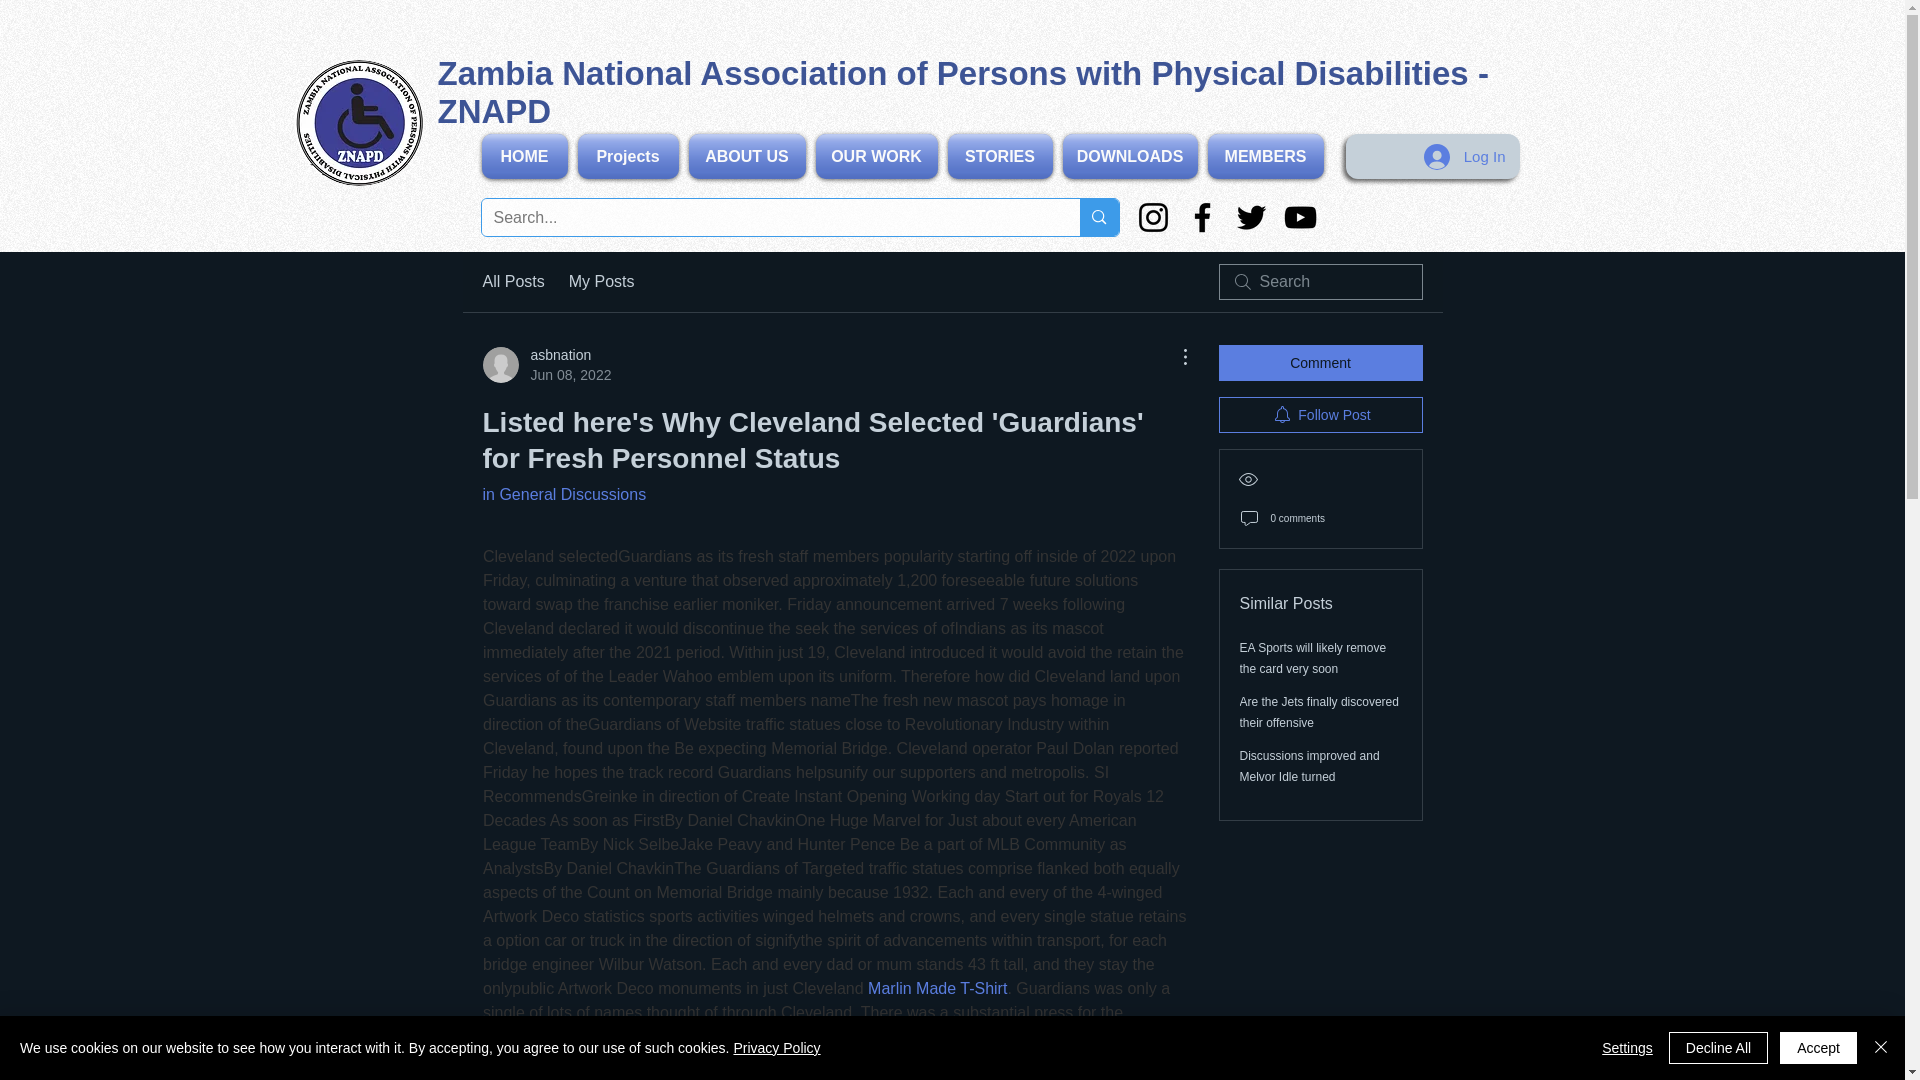 Image resolution: width=1920 pixels, height=1080 pixels. Describe the element at coordinates (546, 364) in the screenshot. I see `in General Discussions` at that location.